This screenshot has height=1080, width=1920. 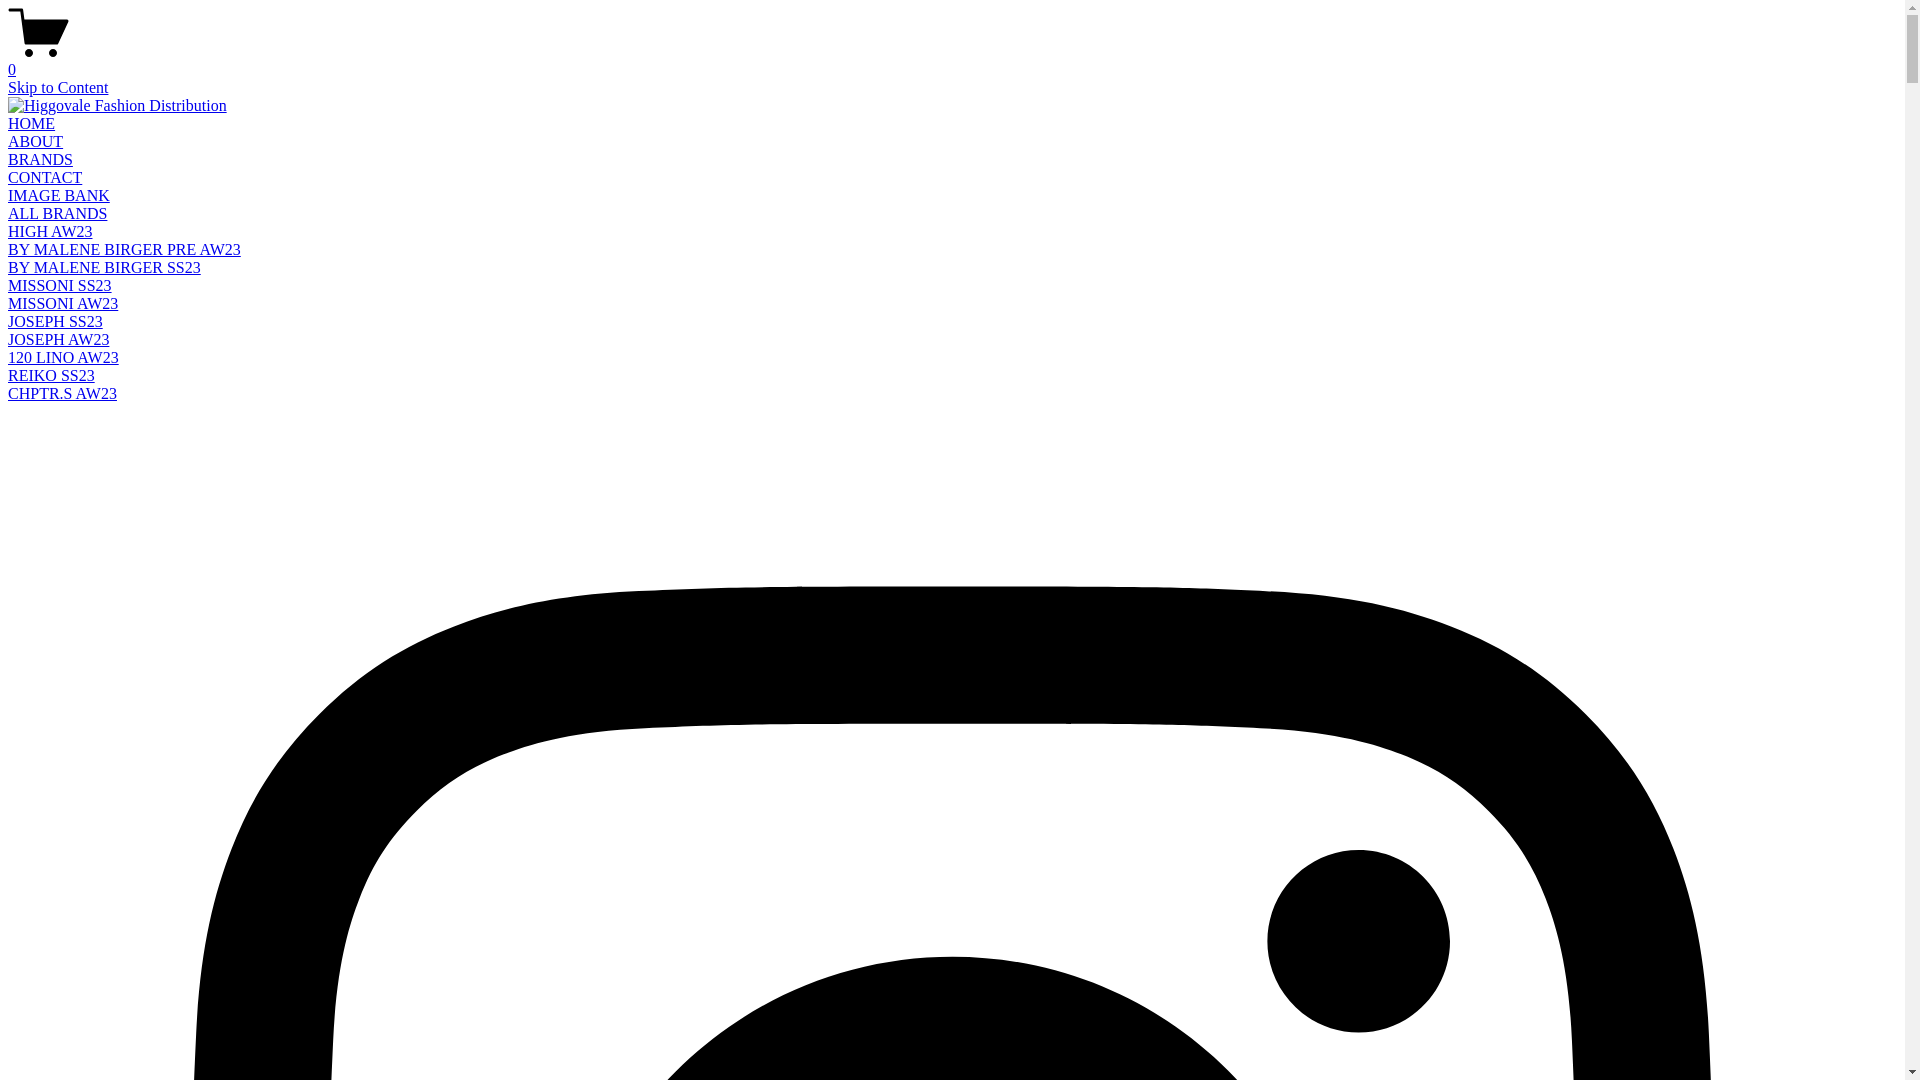 I want to click on Skip to Content, so click(x=58, y=88).